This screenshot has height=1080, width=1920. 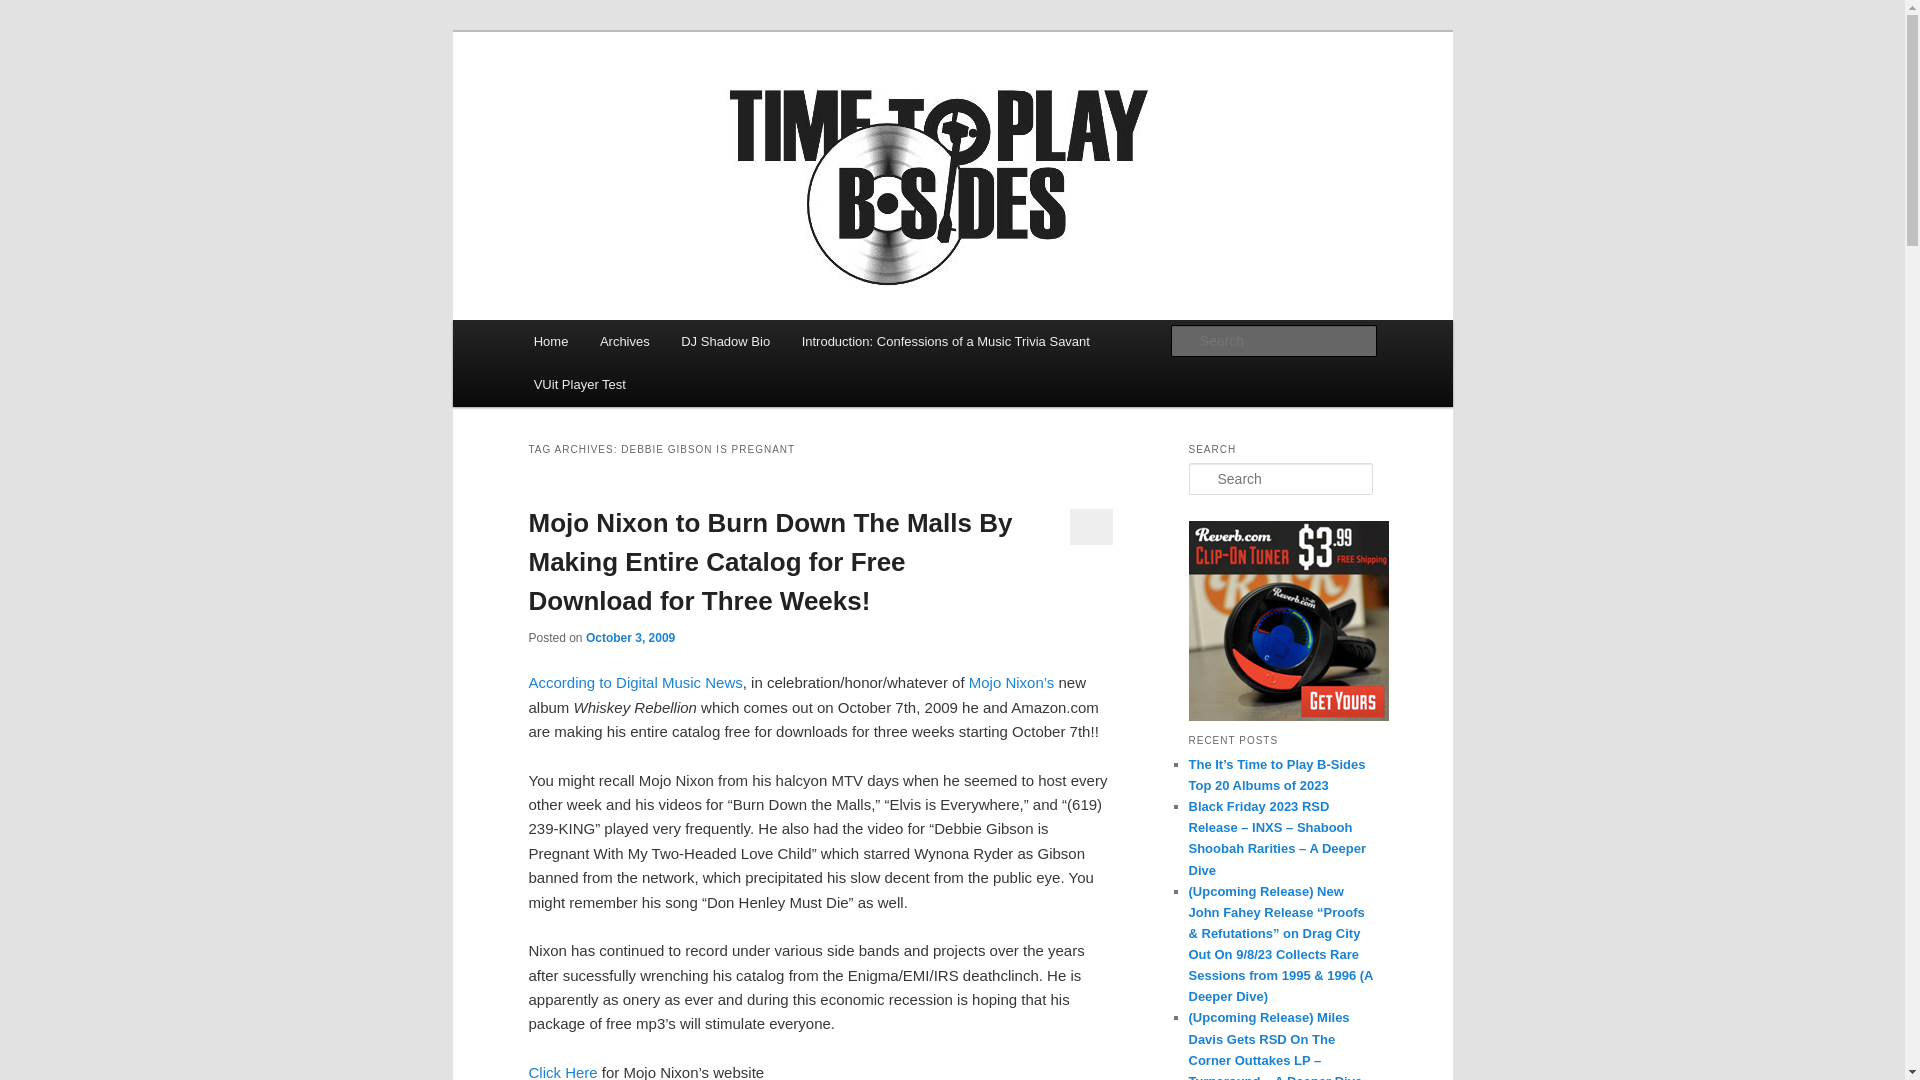 I want to click on Introduction: Confessions of a Music Trivia Savant, so click(x=945, y=340).